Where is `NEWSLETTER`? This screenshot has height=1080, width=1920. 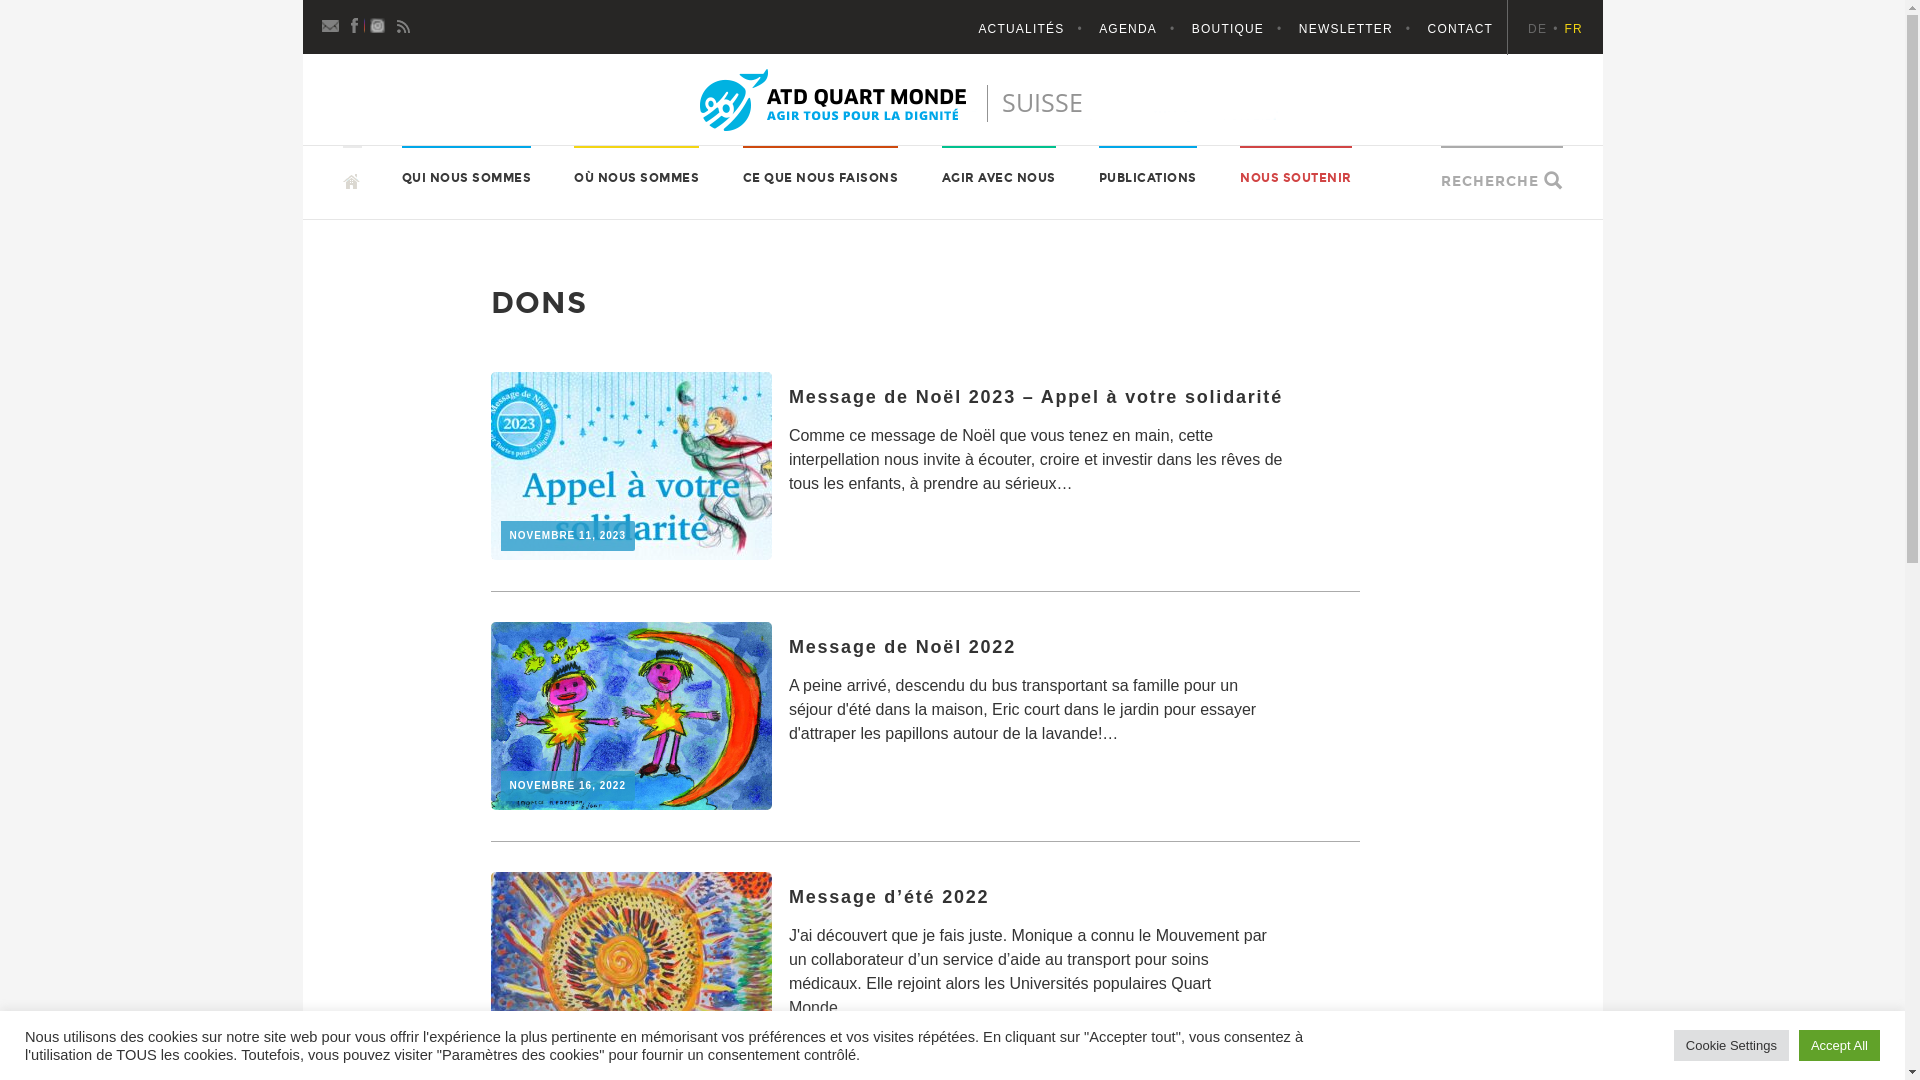
NEWSLETTER is located at coordinates (1362, 29).